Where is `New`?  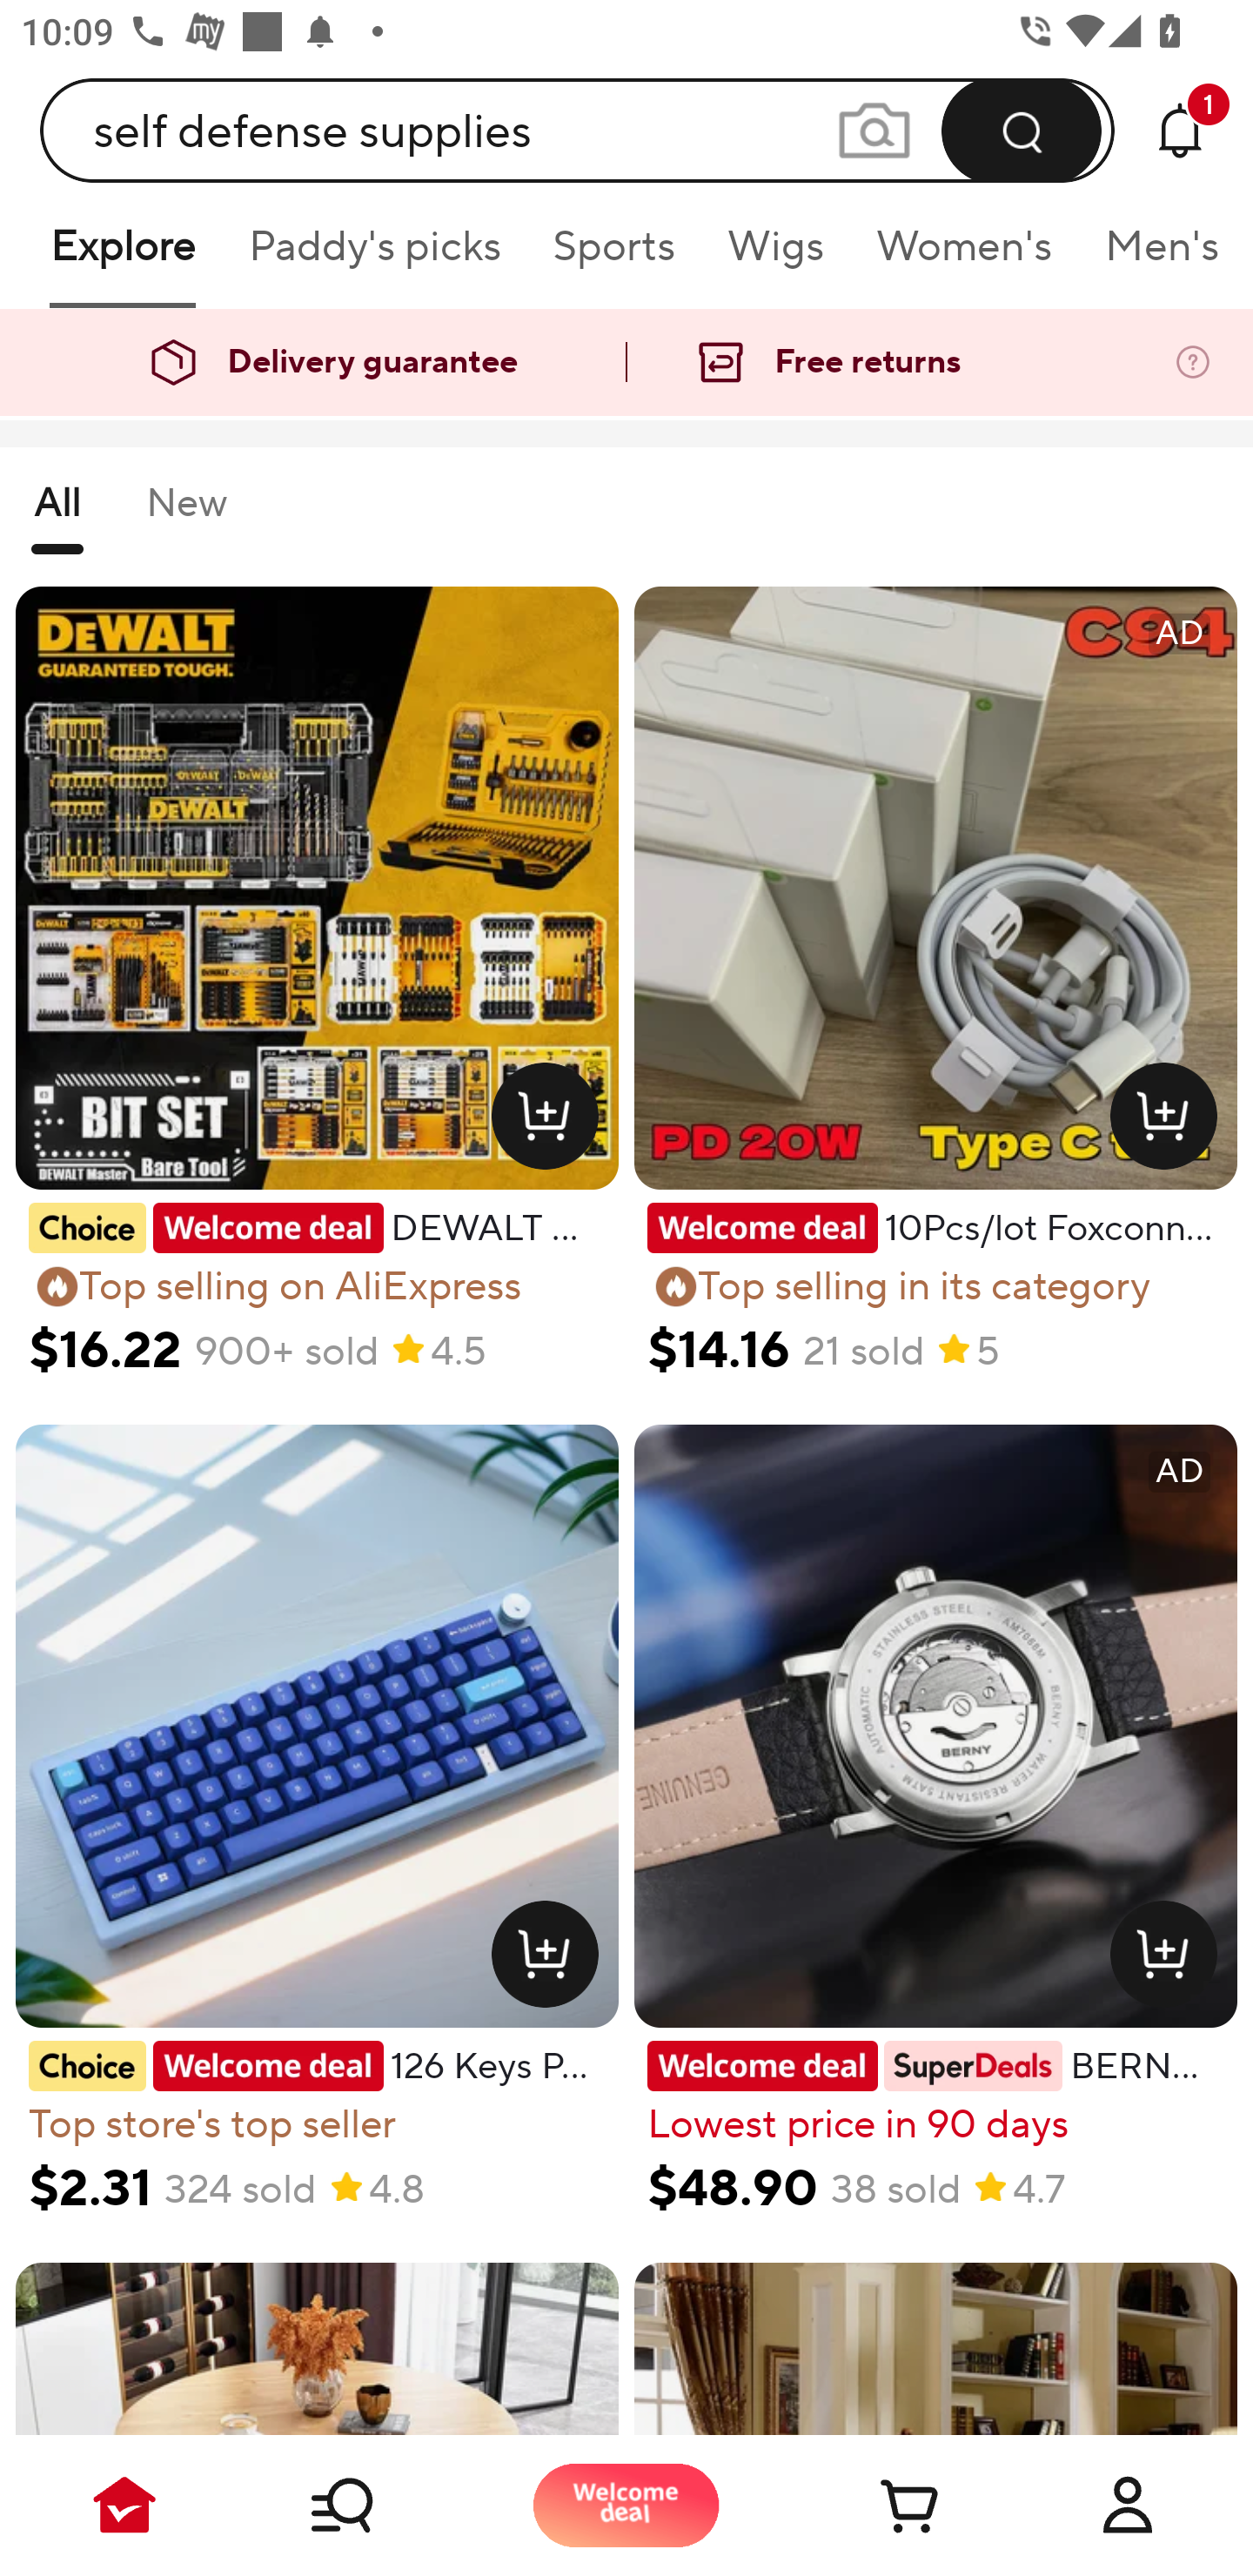 New is located at coordinates (186, 516).